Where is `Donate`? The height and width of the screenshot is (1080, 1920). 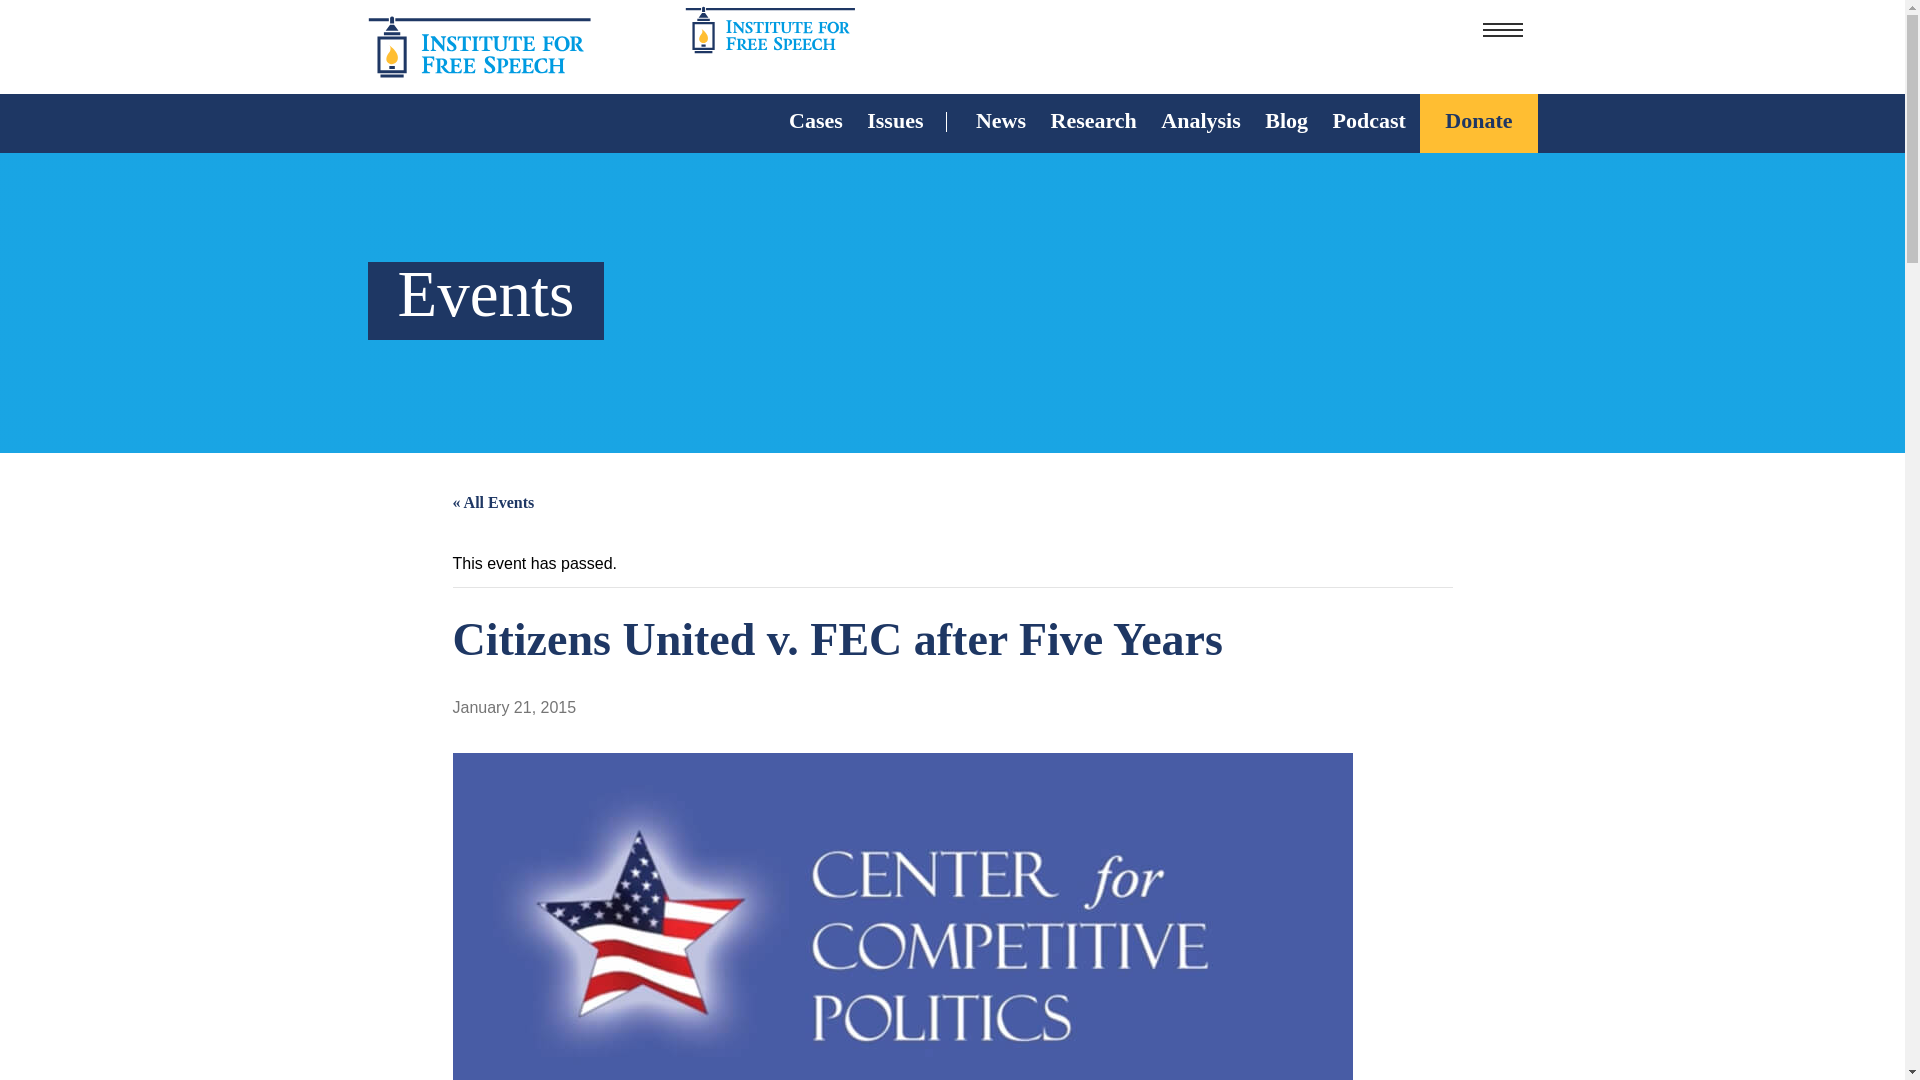
Donate is located at coordinates (1478, 123).